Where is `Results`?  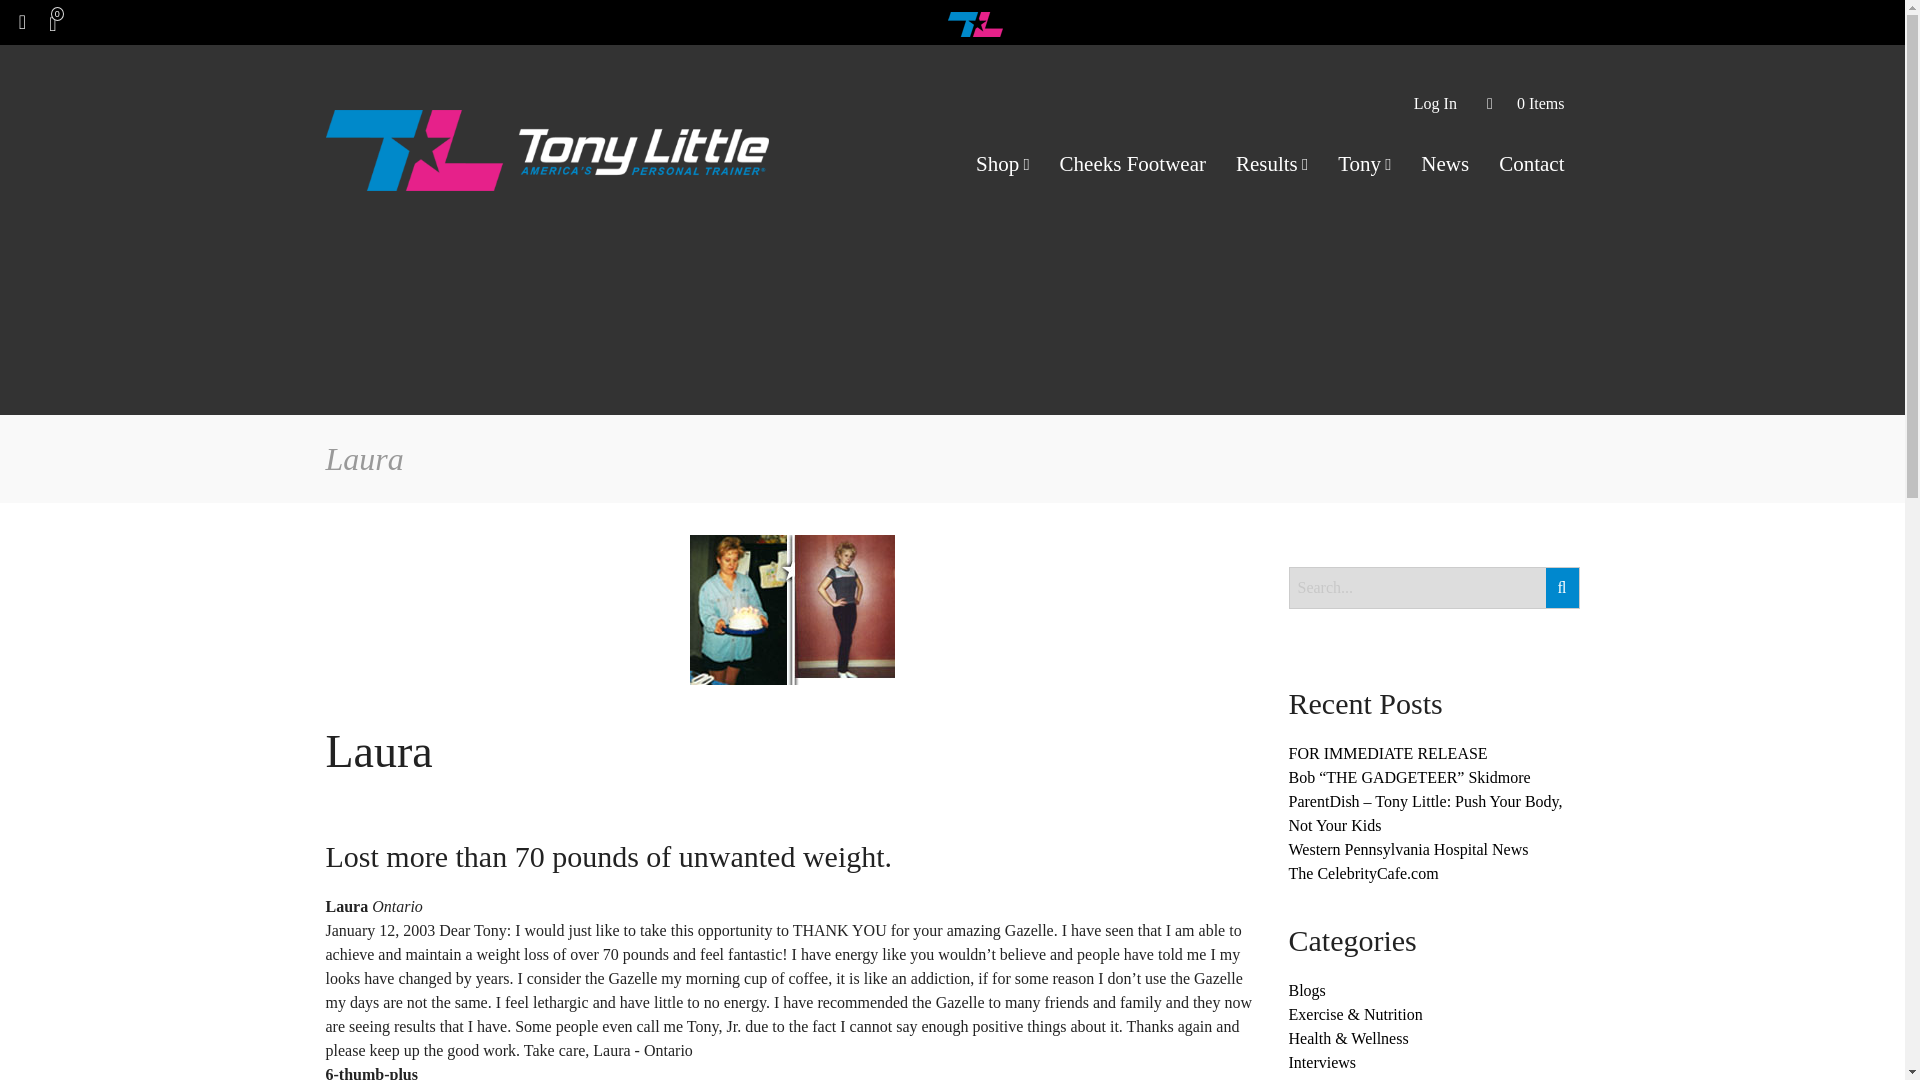
Results is located at coordinates (1272, 163).